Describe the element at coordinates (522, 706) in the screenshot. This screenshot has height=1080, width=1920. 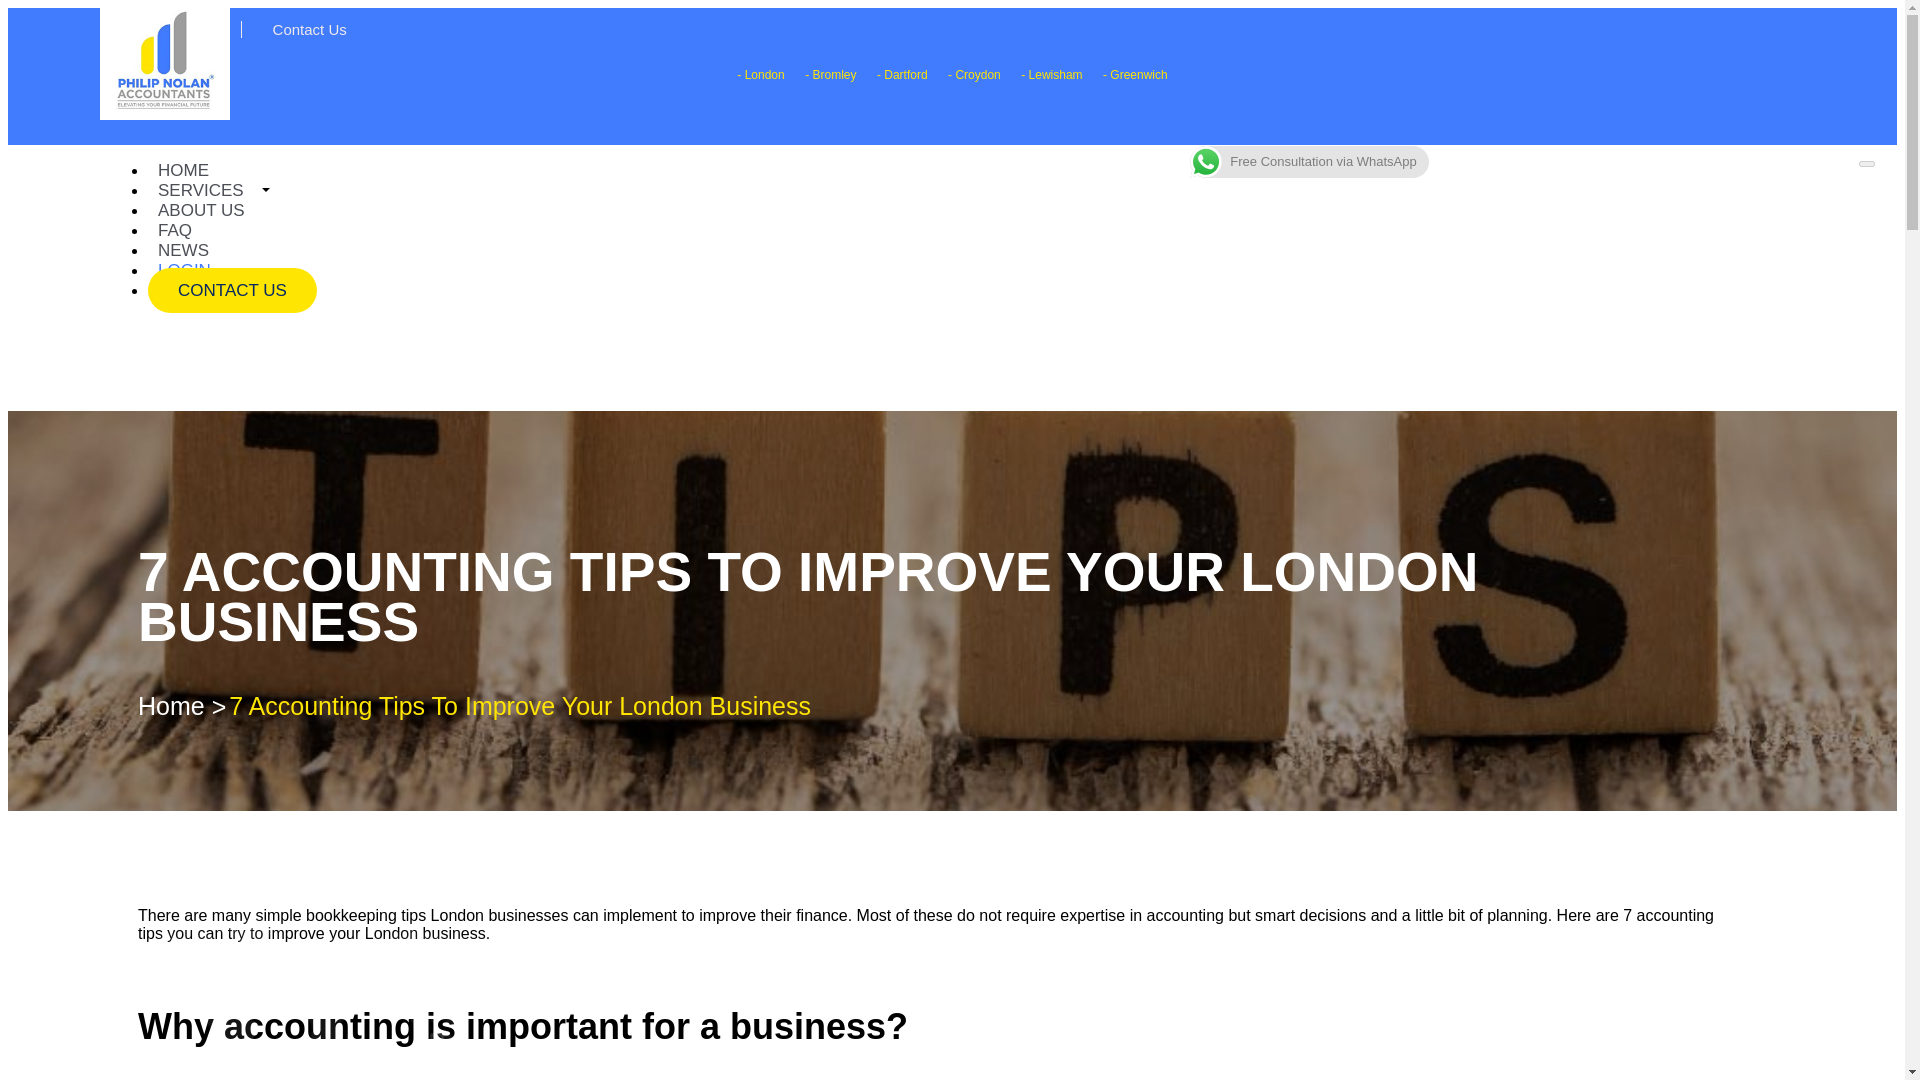
I see `7 Accounting Tips To Improve Your London Business ` at that location.